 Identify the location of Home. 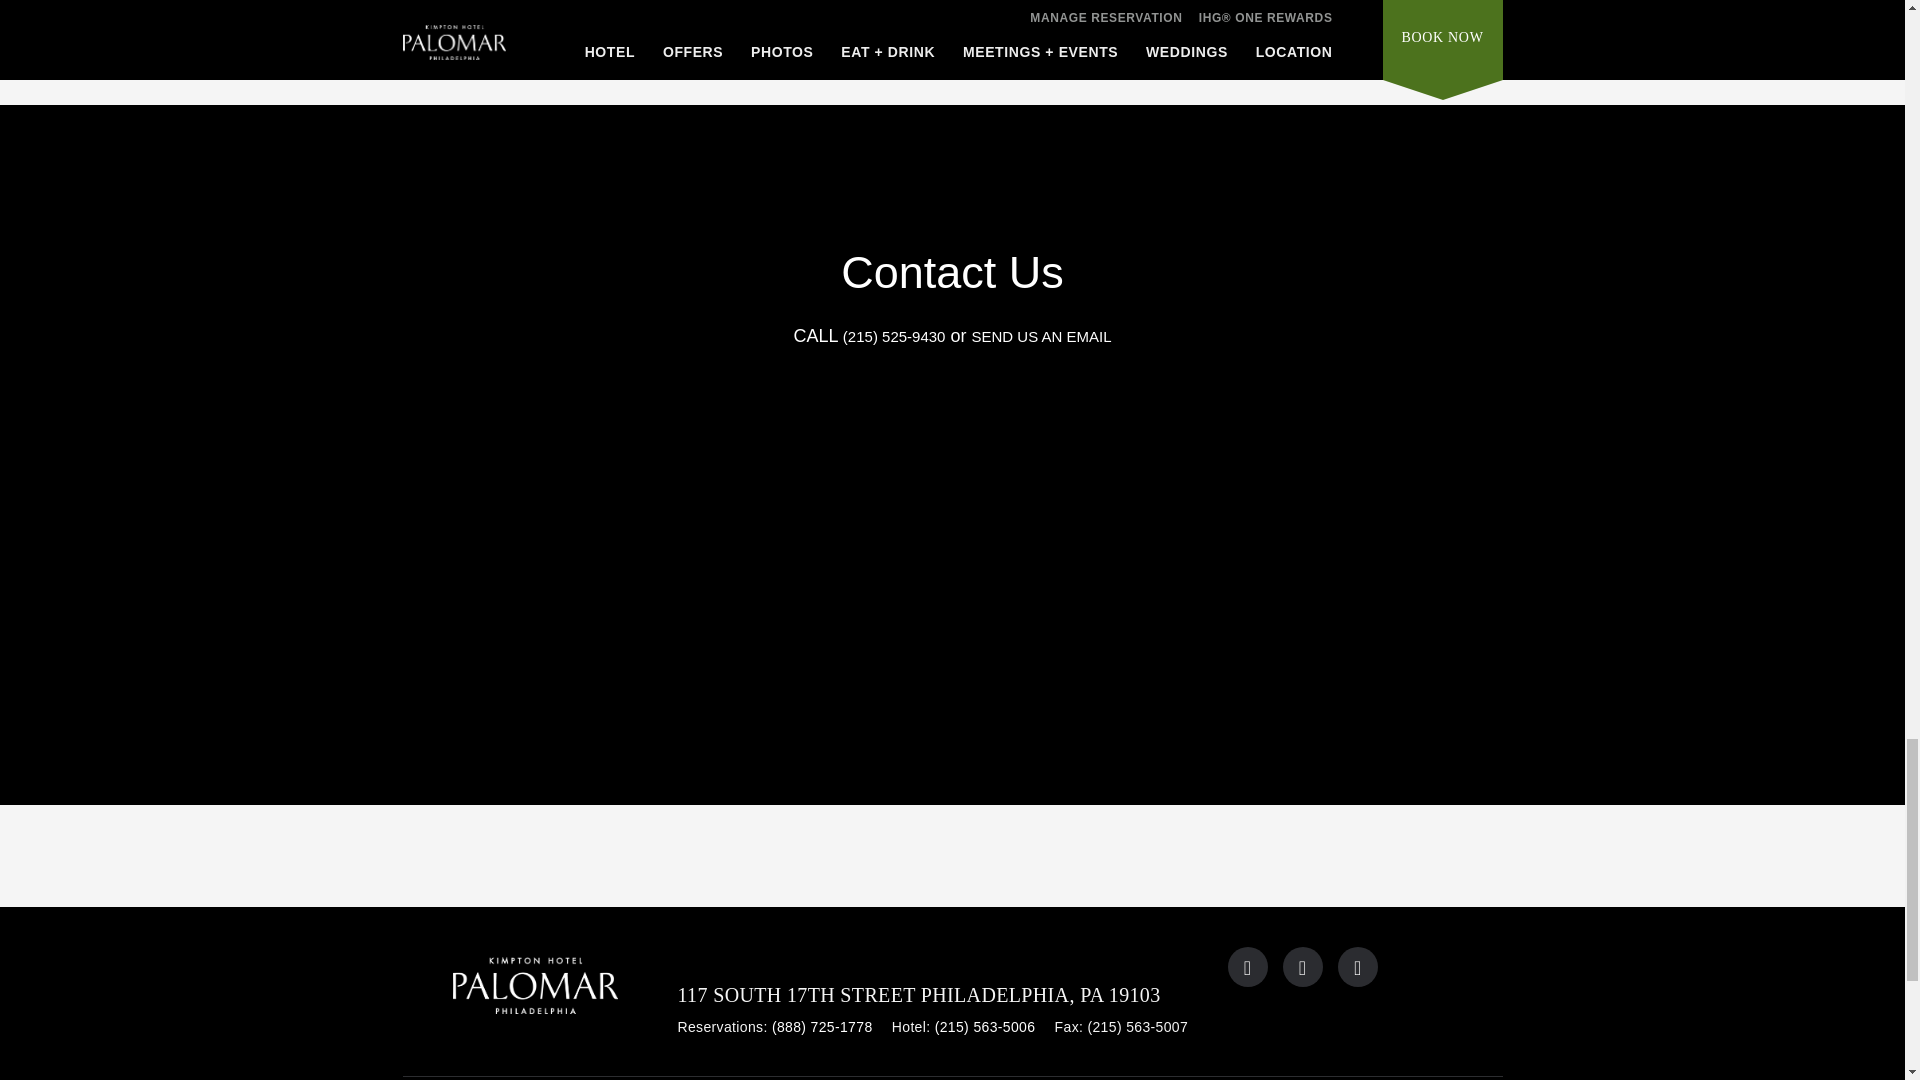
(539, 992).